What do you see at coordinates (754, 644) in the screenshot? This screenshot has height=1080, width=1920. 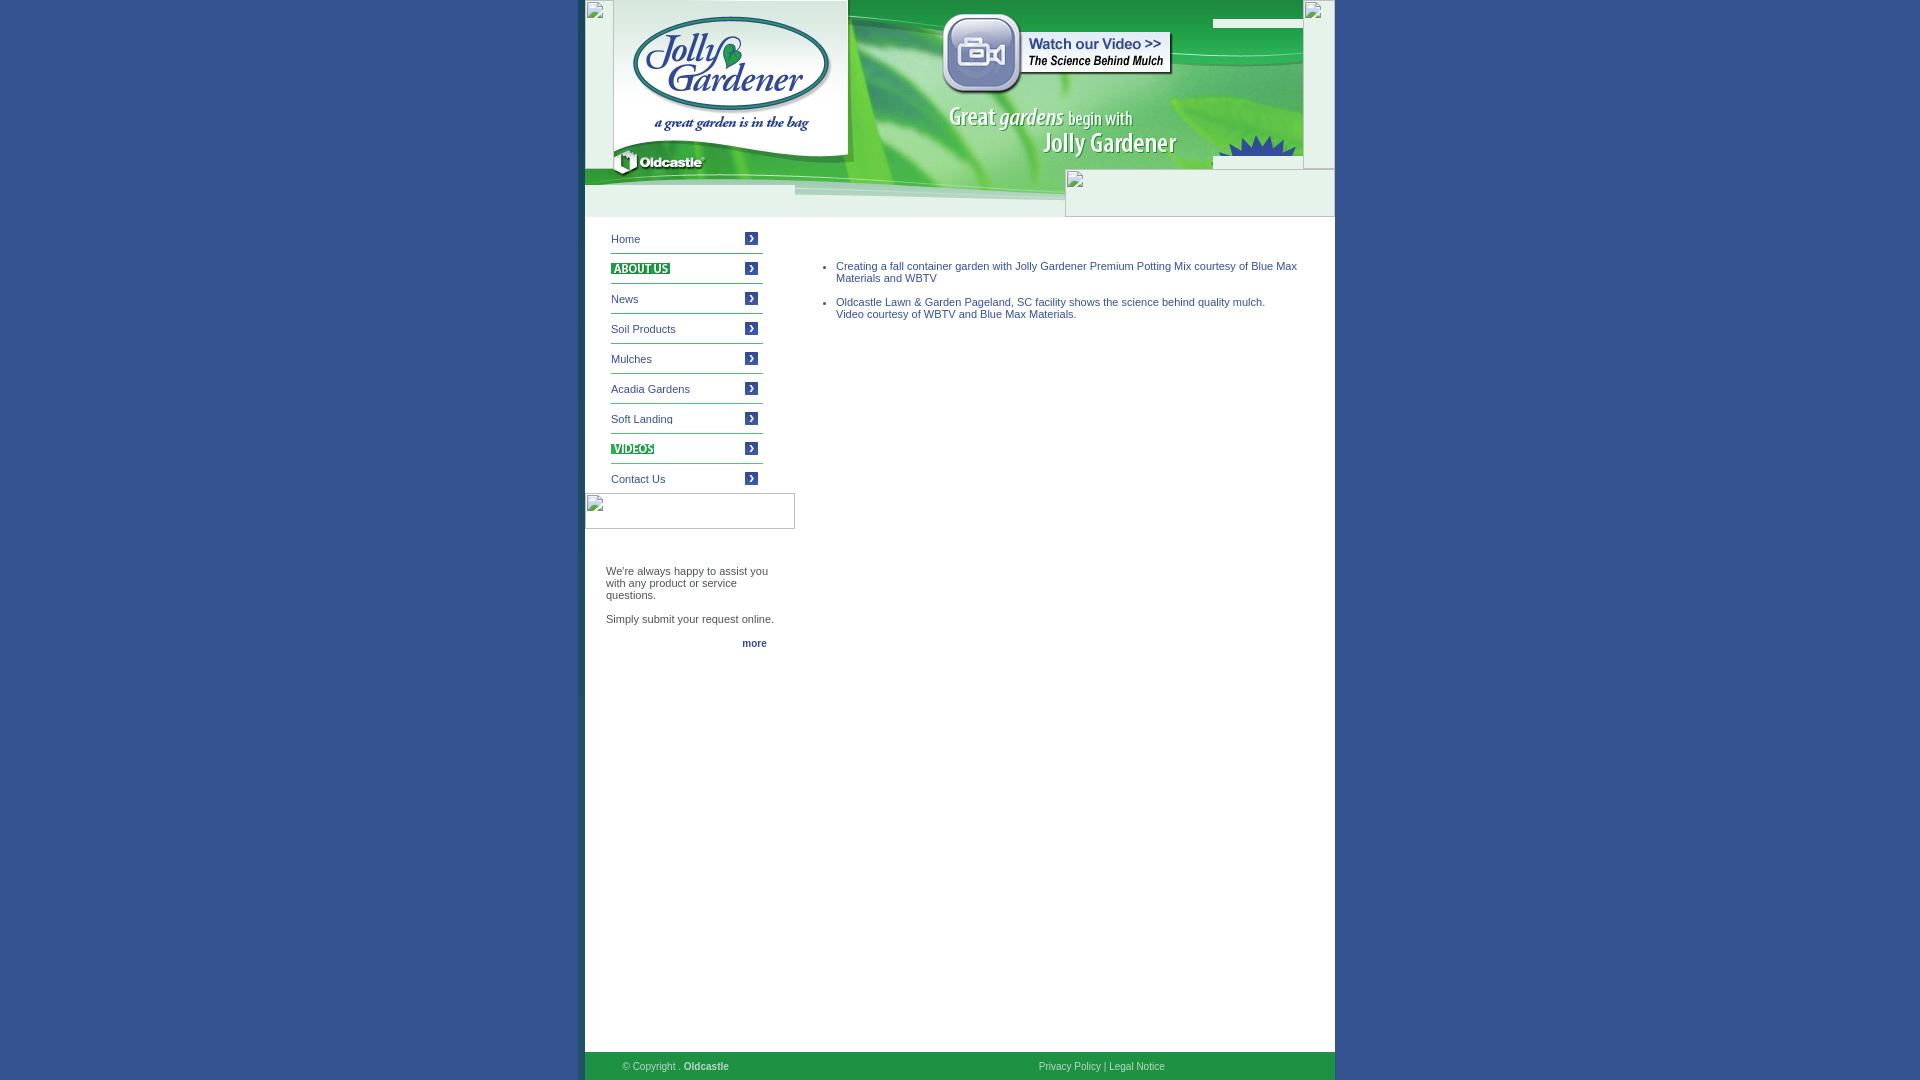 I see `more` at bounding box center [754, 644].